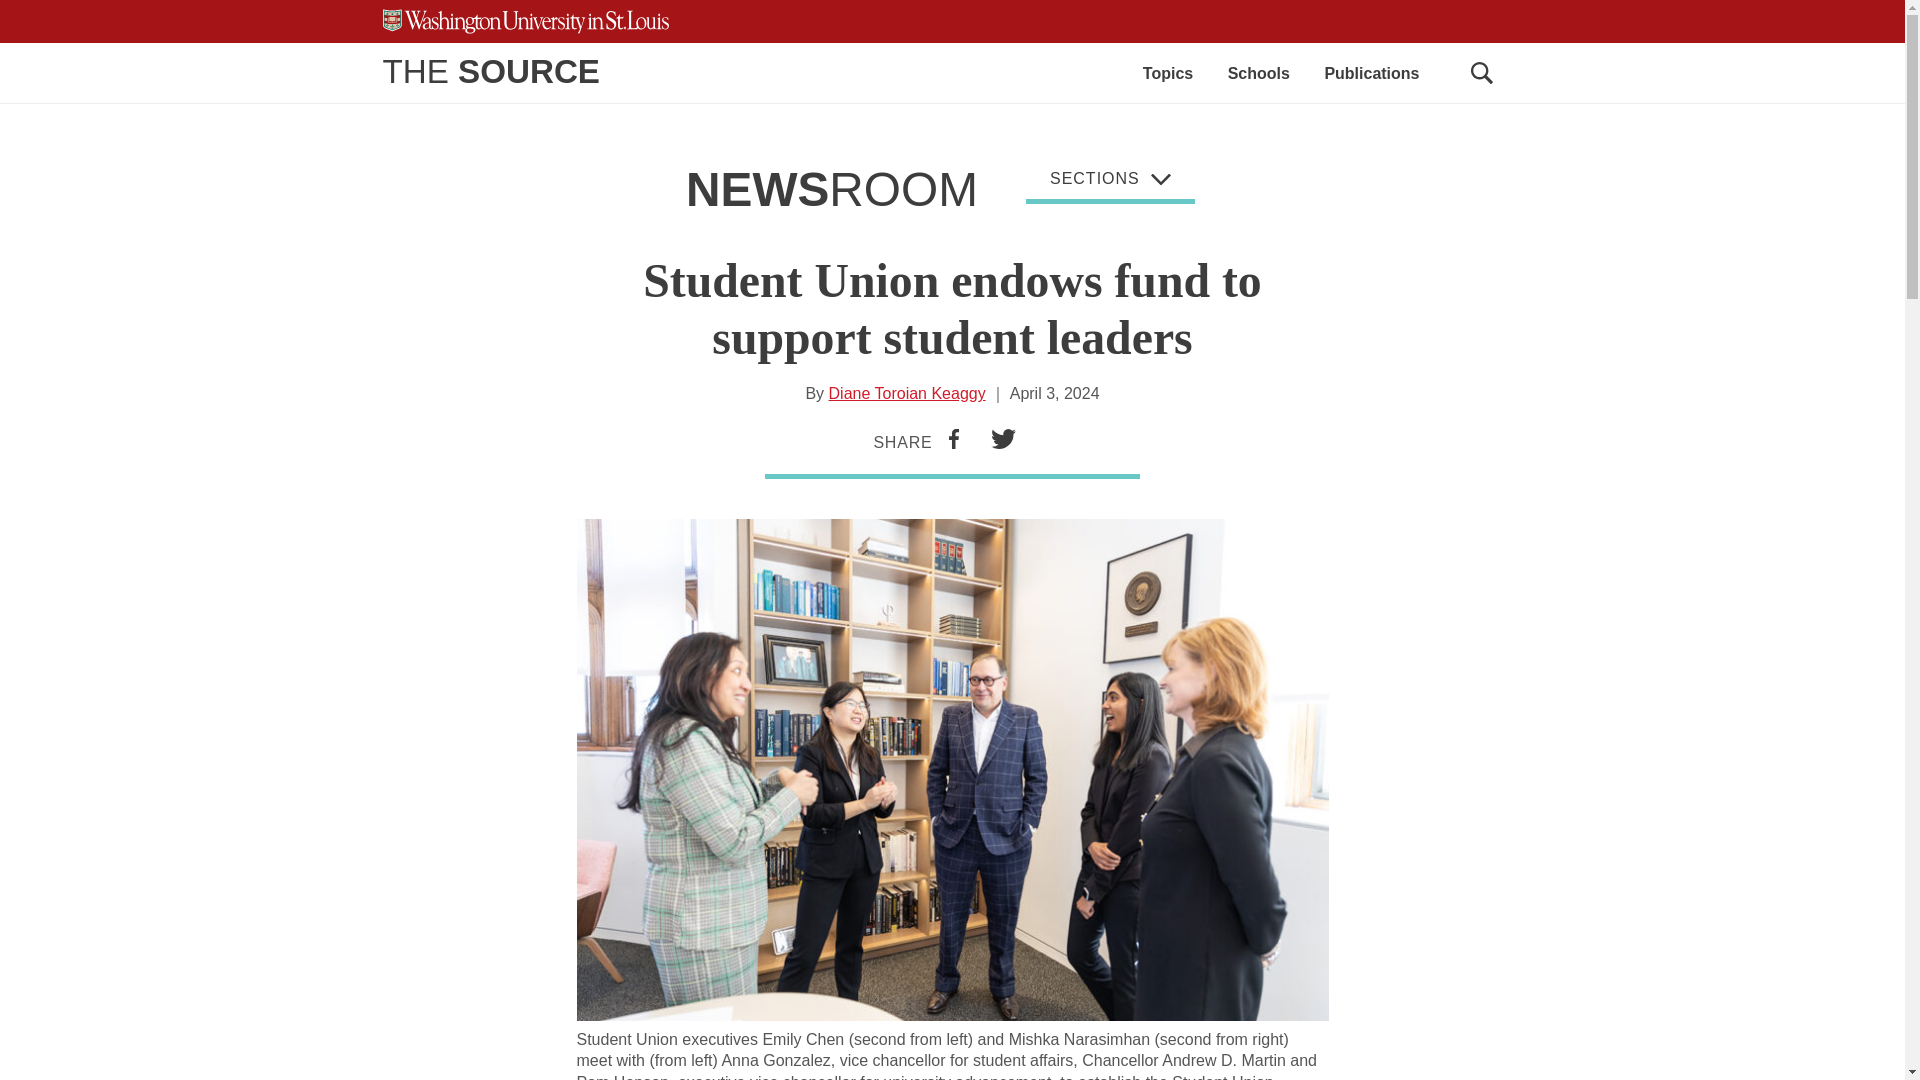 This screenshot has height=1080, width=1920. I want to click on Click to share on Facebook, so click(954, 441).